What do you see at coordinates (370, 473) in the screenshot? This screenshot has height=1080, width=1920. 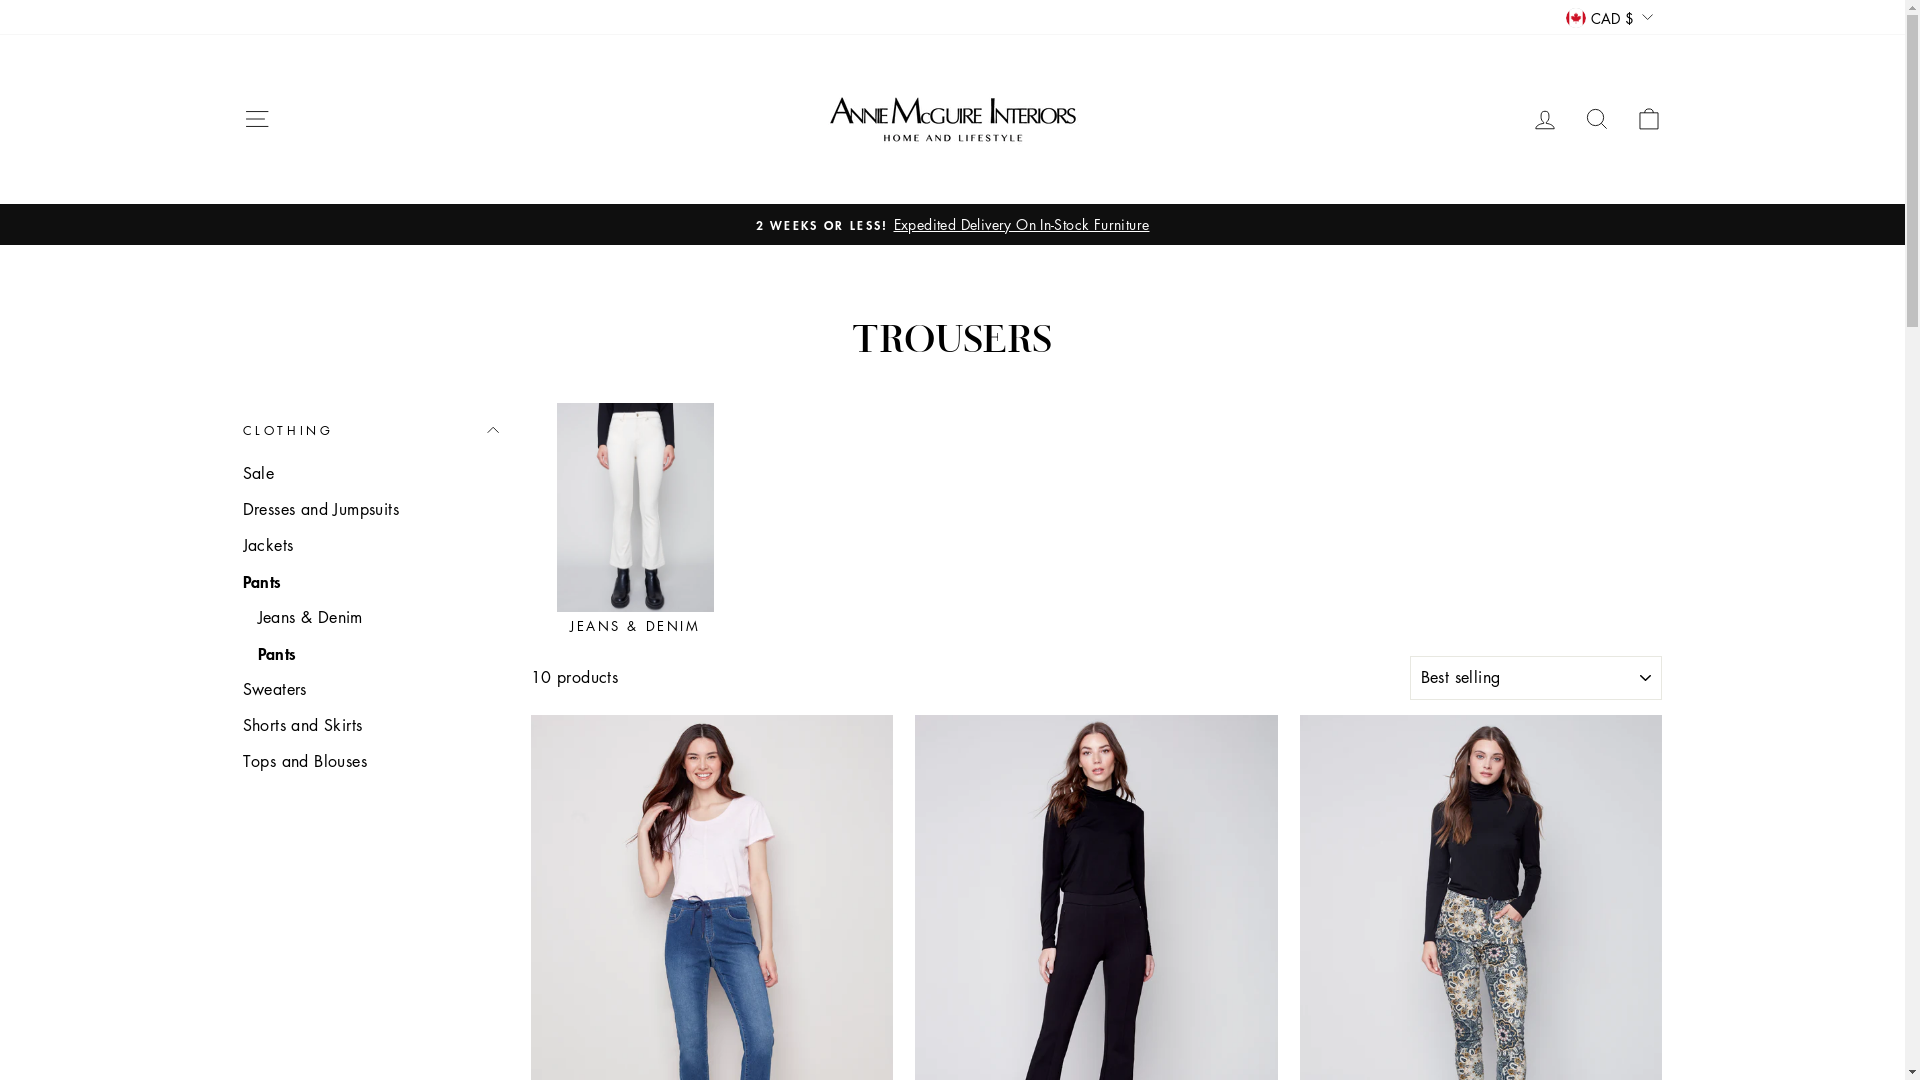 I see `Sale` at bounding box center [370, 473].